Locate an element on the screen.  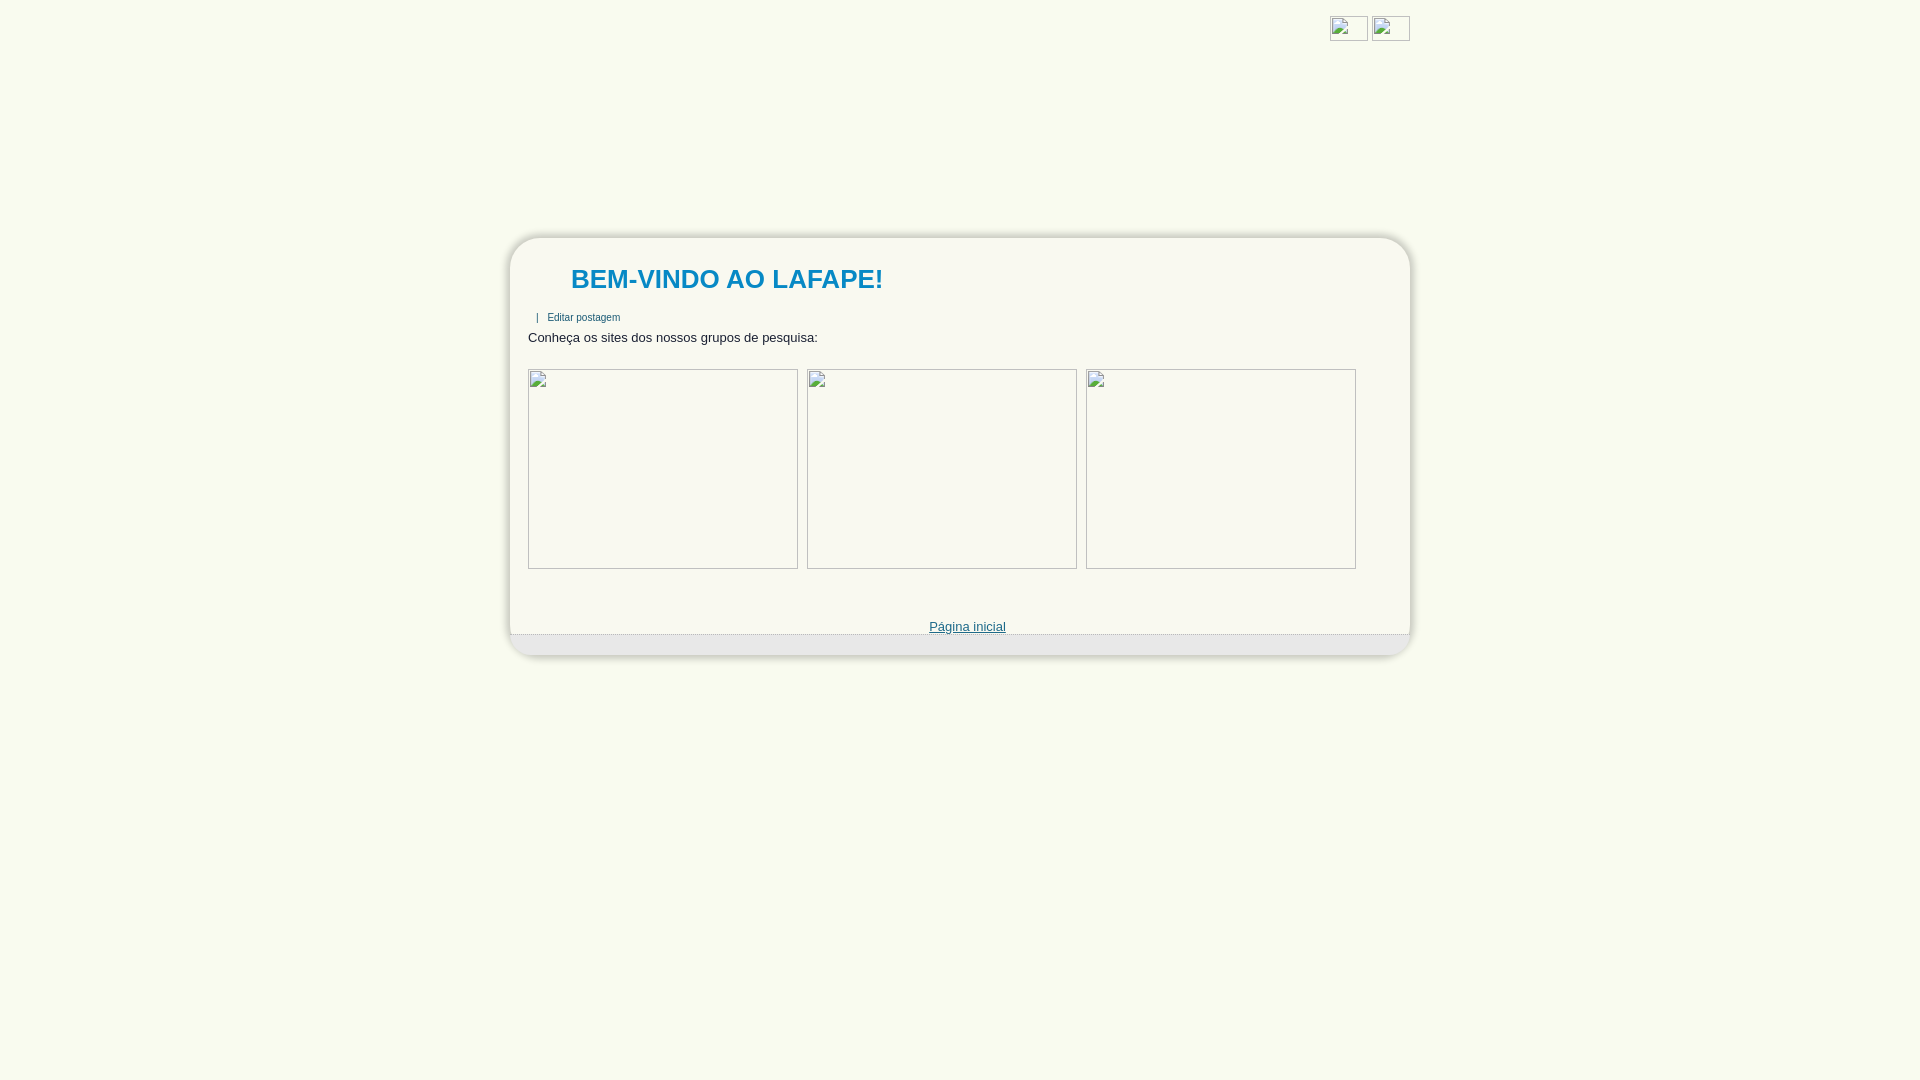
Editar postagem is located at coordinates (584, 317).